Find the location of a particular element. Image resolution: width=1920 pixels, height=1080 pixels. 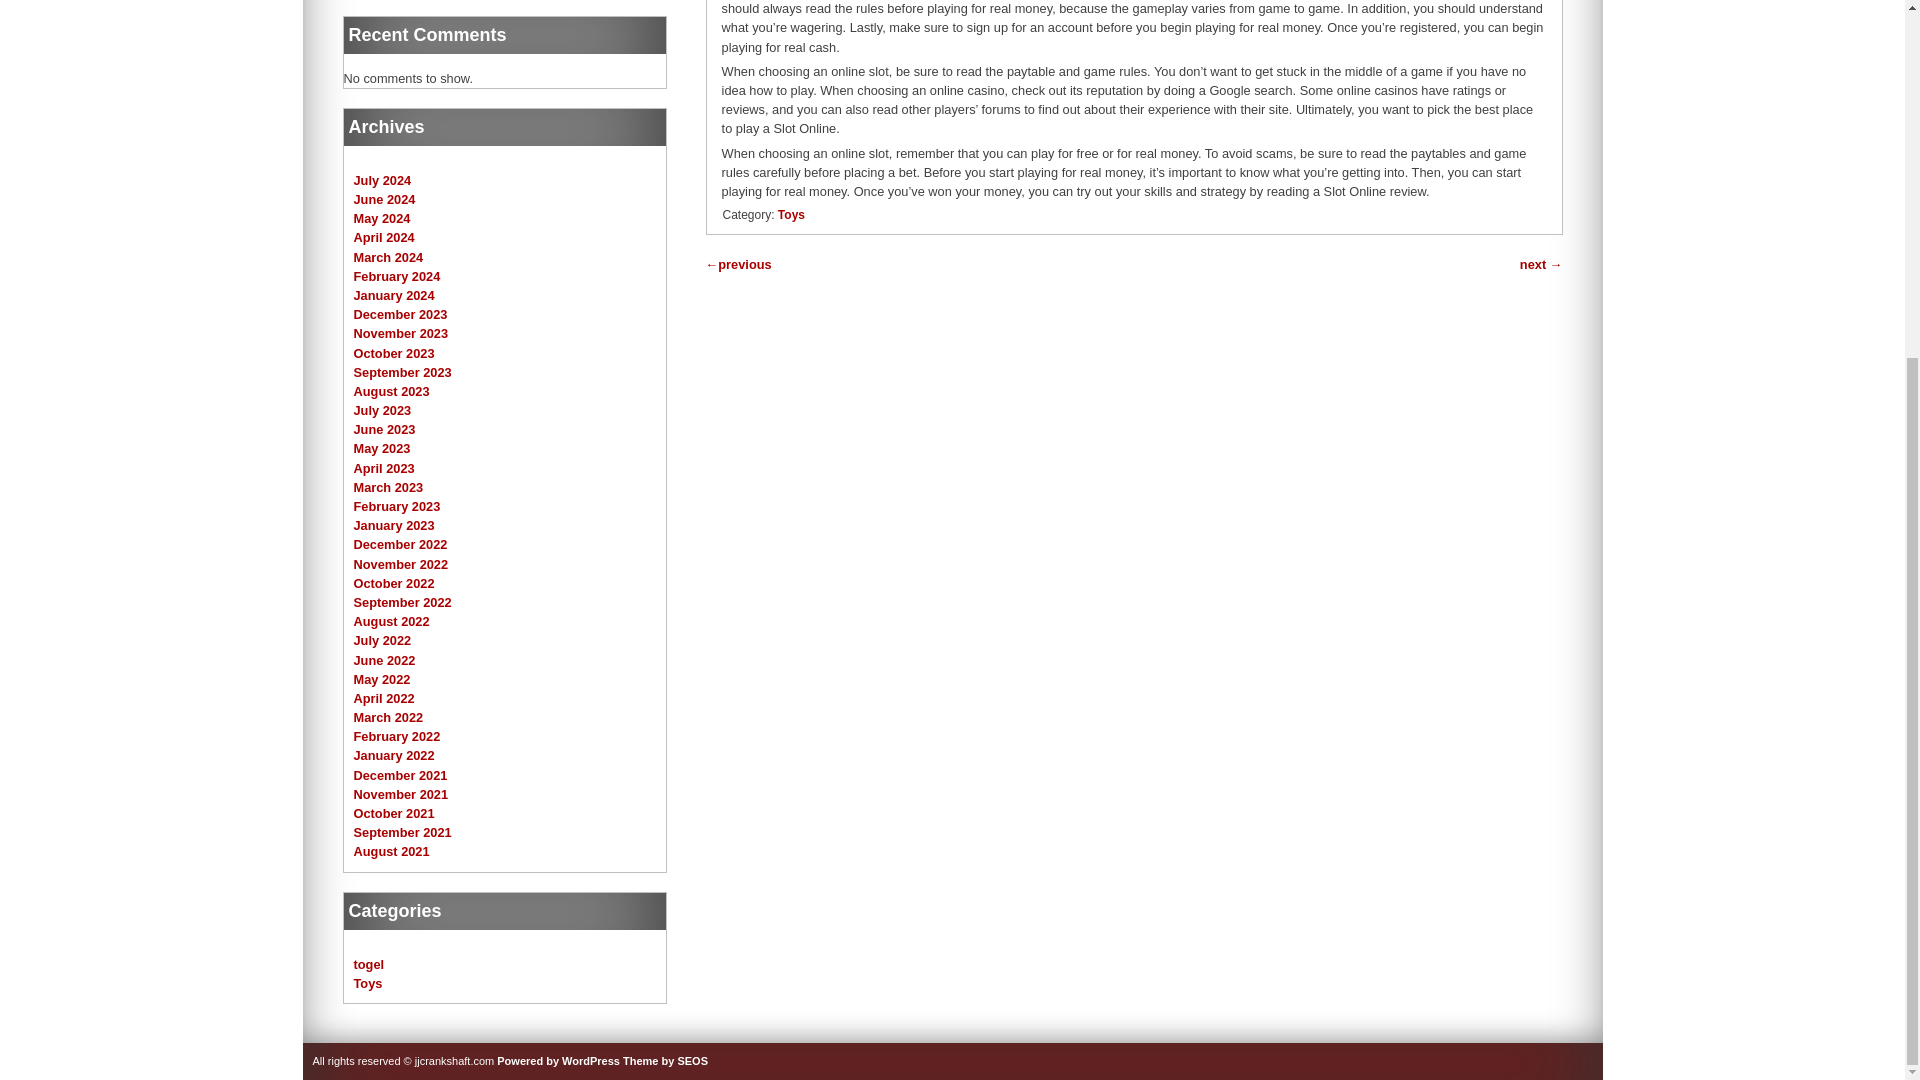

May 2024 is located at coordinates (382, 218).